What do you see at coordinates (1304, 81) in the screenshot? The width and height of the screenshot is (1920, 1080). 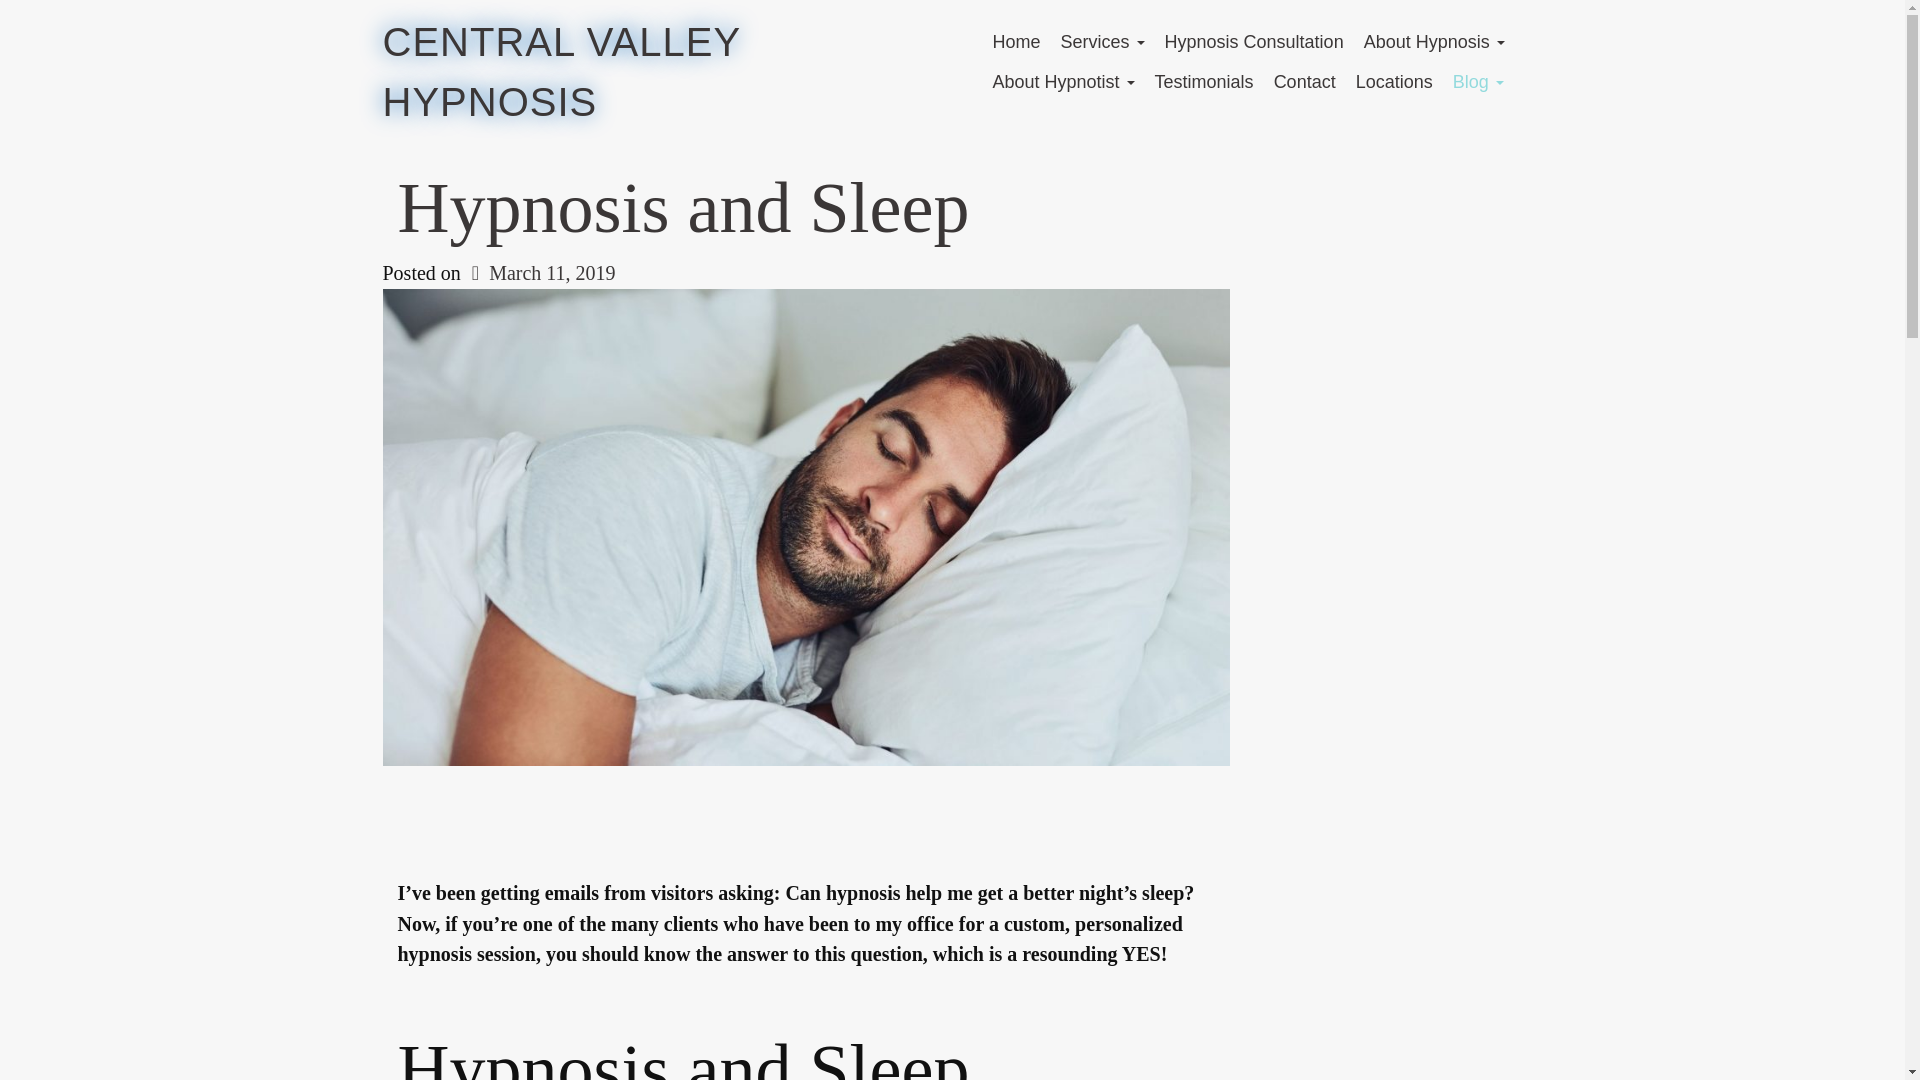 I see `Contact` at bounding box center [1304, 81].